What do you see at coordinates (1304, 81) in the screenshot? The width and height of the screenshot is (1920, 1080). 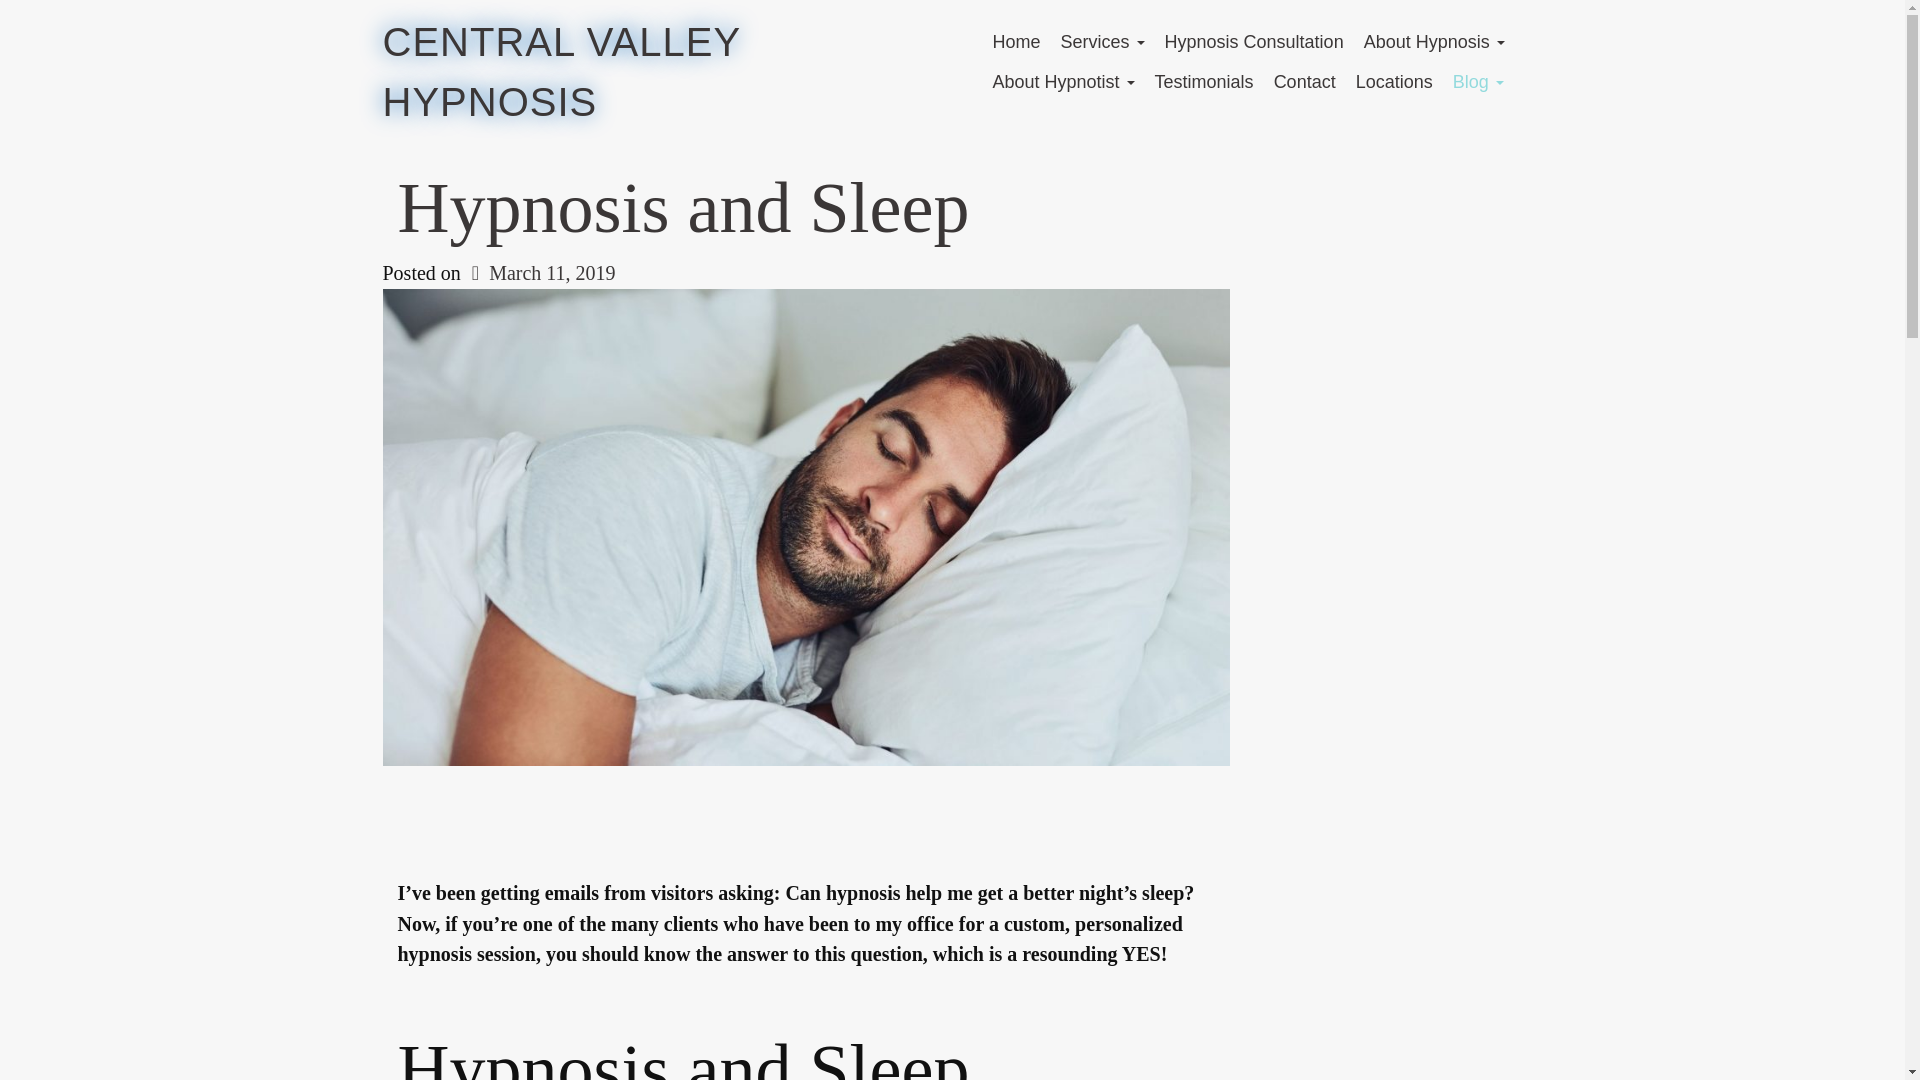 I see `Contact` at bounding box center [1304, 81].